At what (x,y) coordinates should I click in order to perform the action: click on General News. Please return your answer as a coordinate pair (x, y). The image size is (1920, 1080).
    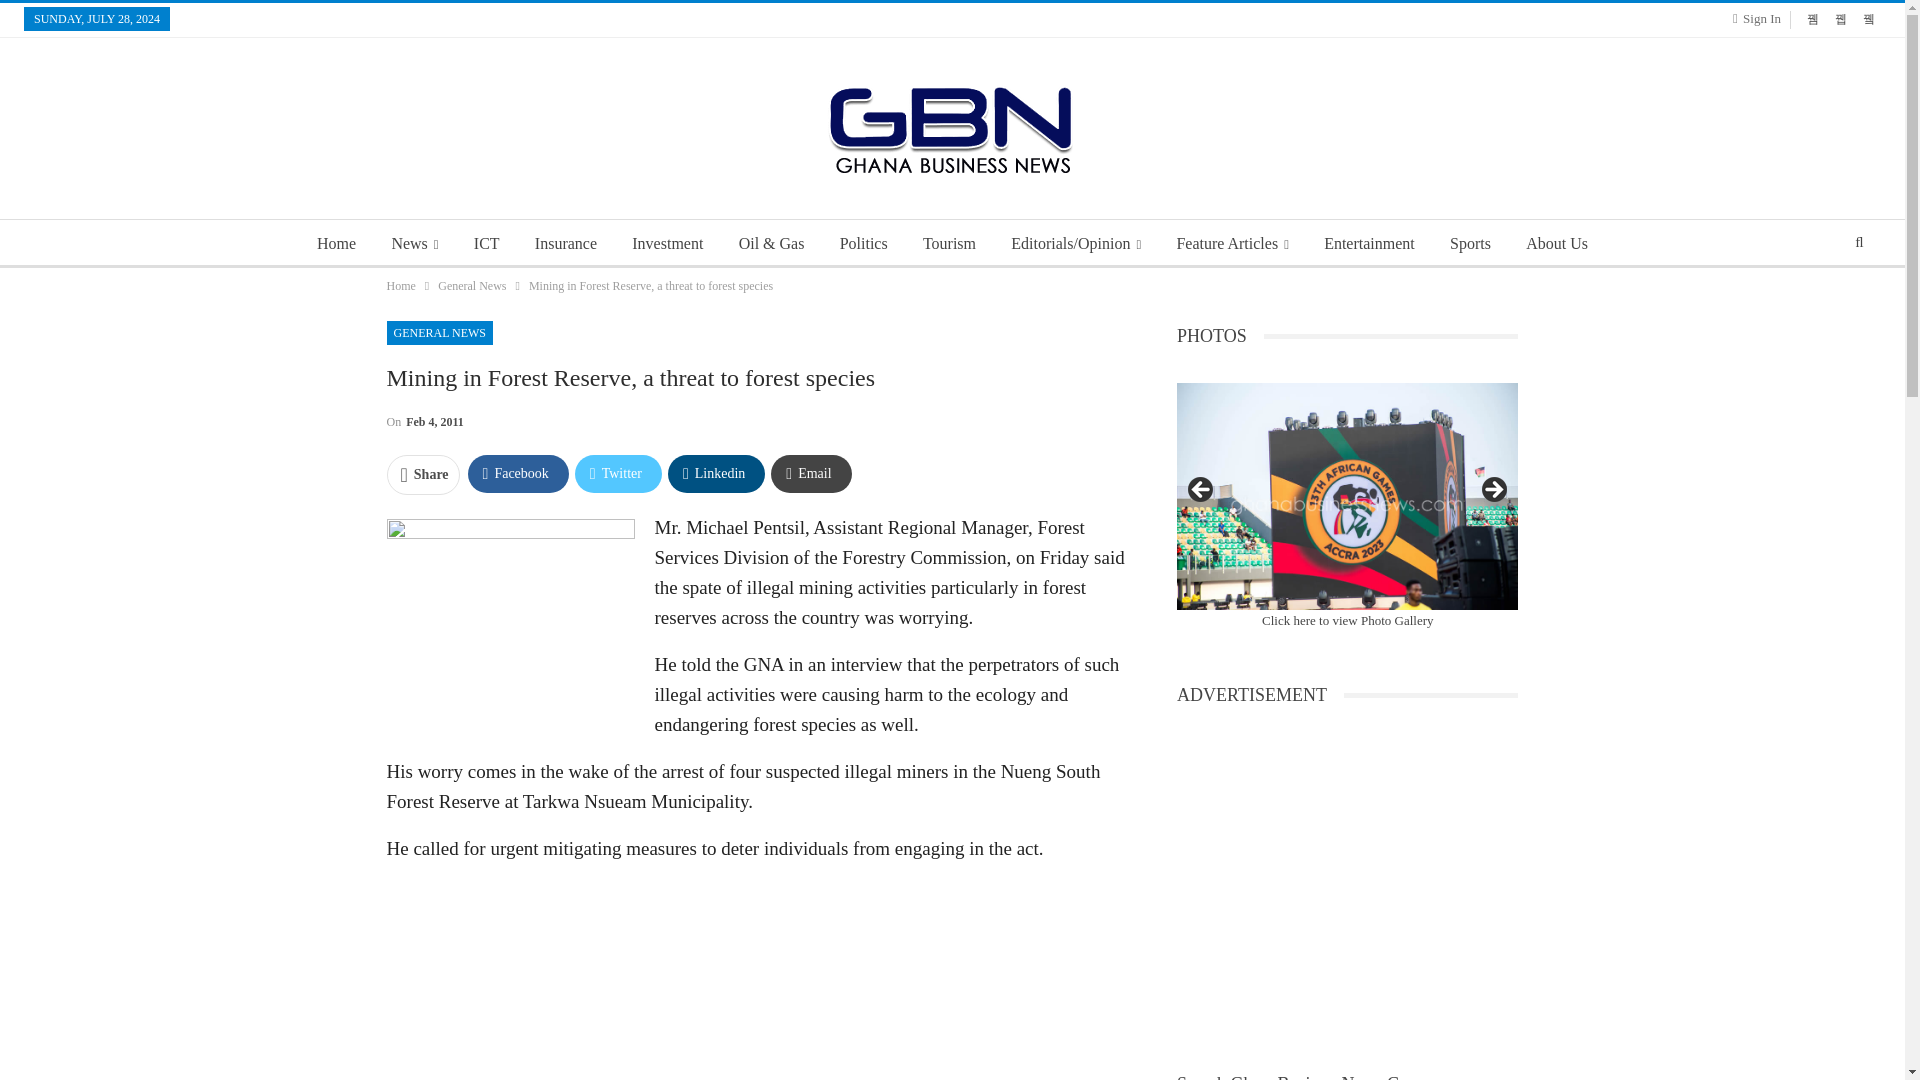
    Looking at the image, I should click on (472, 286).